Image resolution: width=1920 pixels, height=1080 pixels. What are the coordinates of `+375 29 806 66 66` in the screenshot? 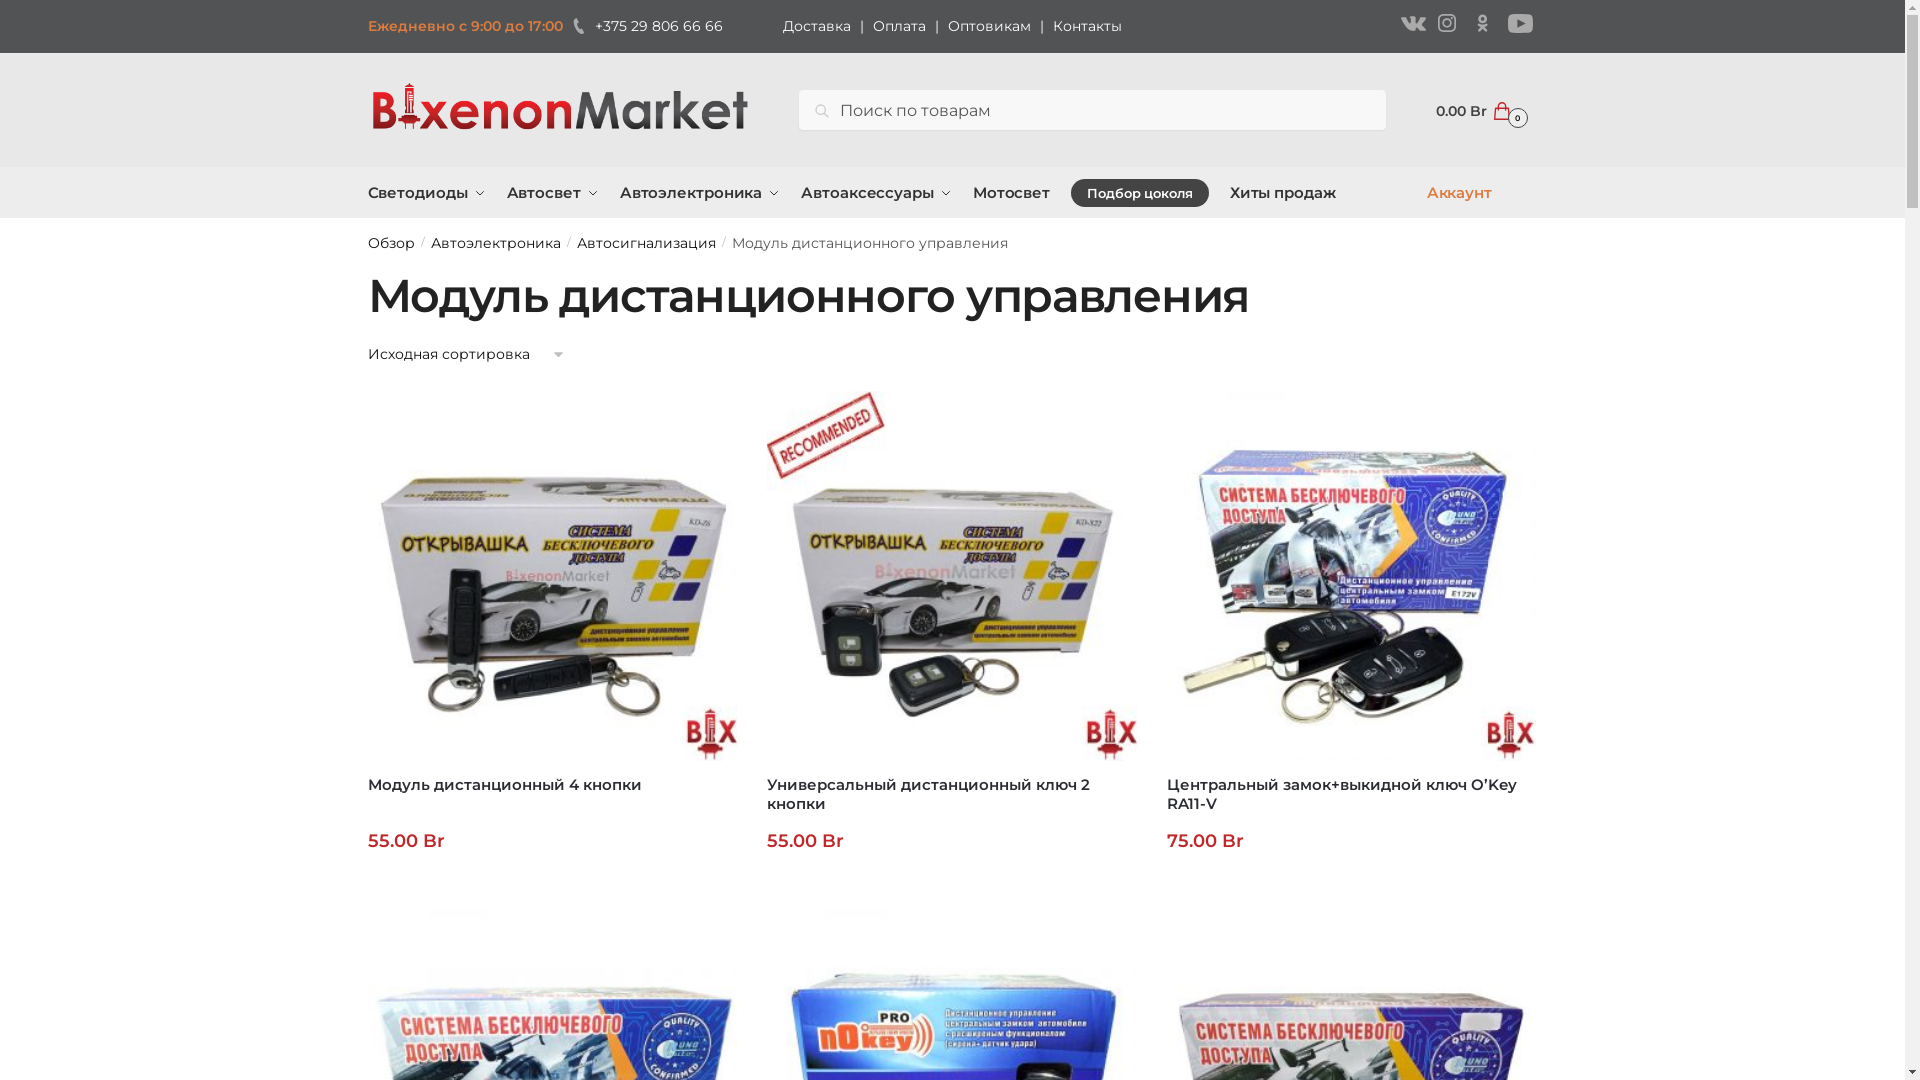 It's located at (642, 26).